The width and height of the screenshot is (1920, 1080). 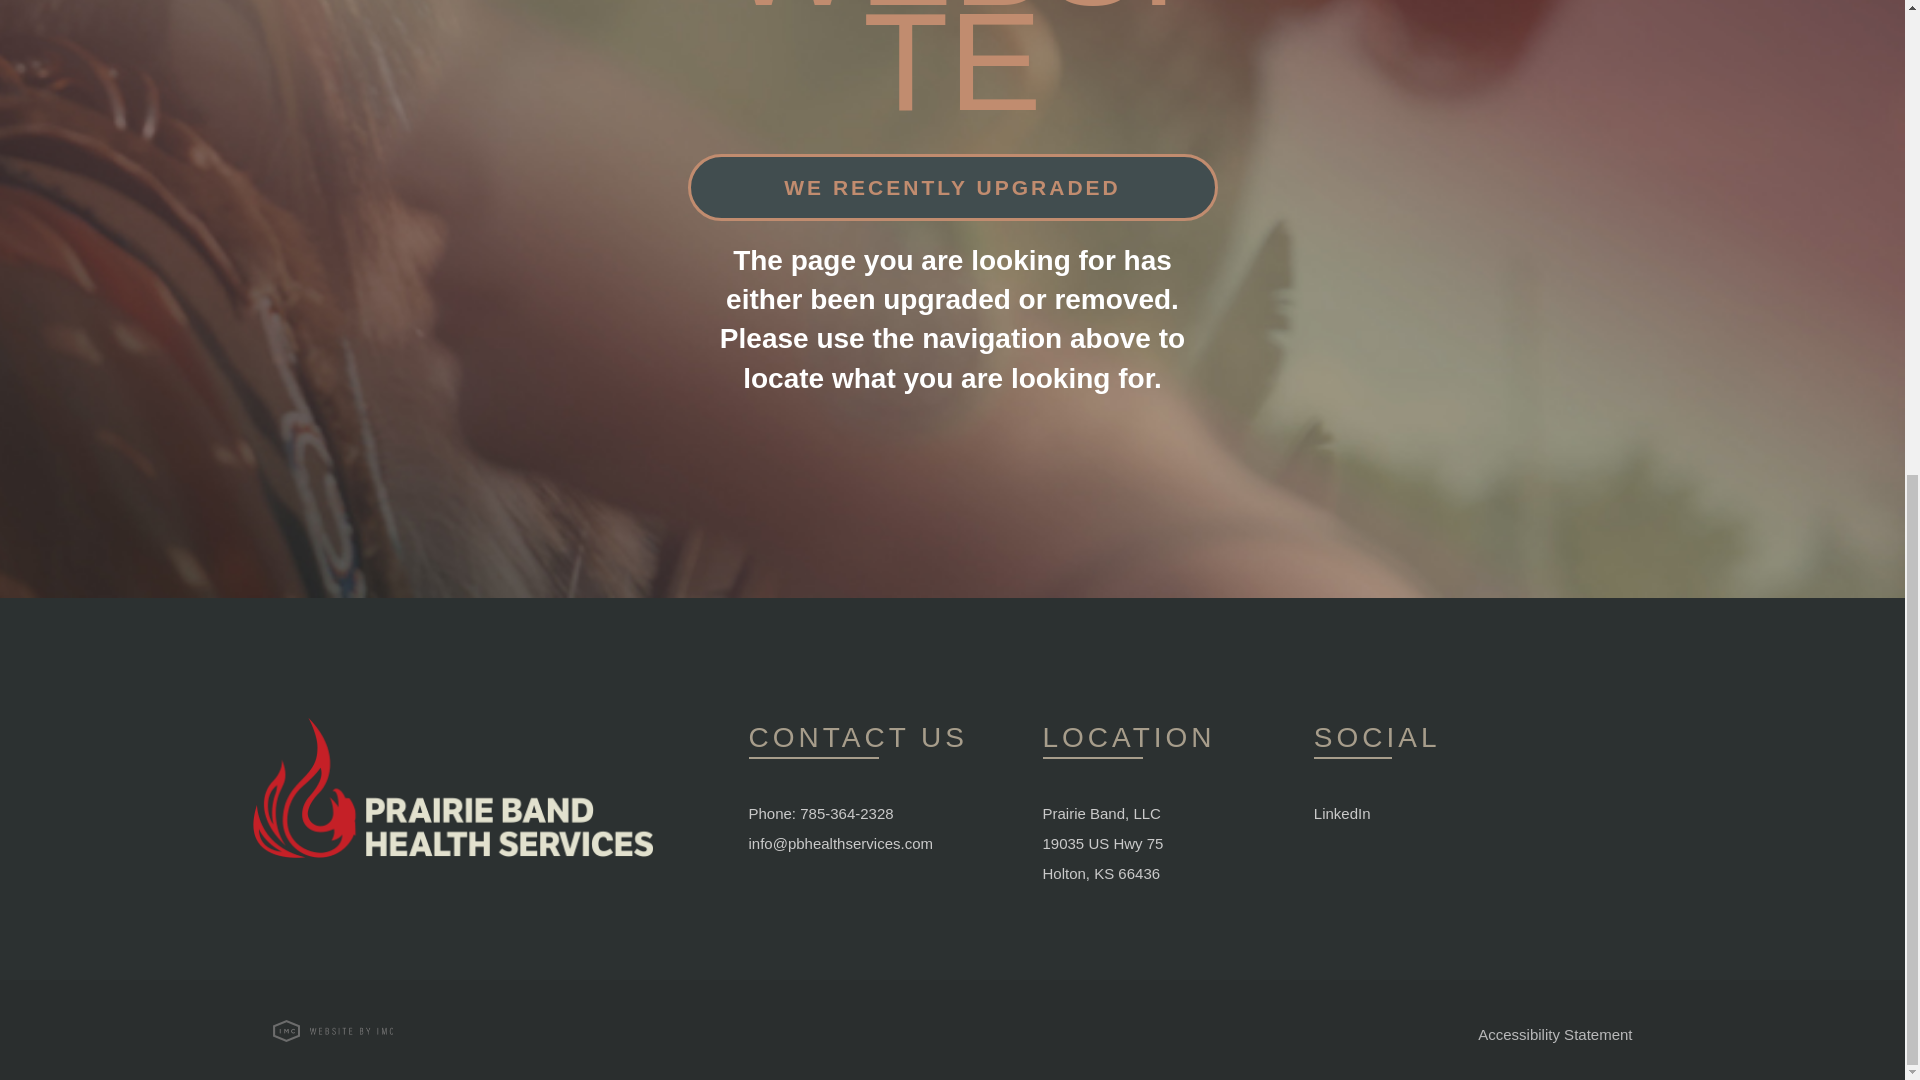 I want to click on logo-footer, so click(x=452, y=788).